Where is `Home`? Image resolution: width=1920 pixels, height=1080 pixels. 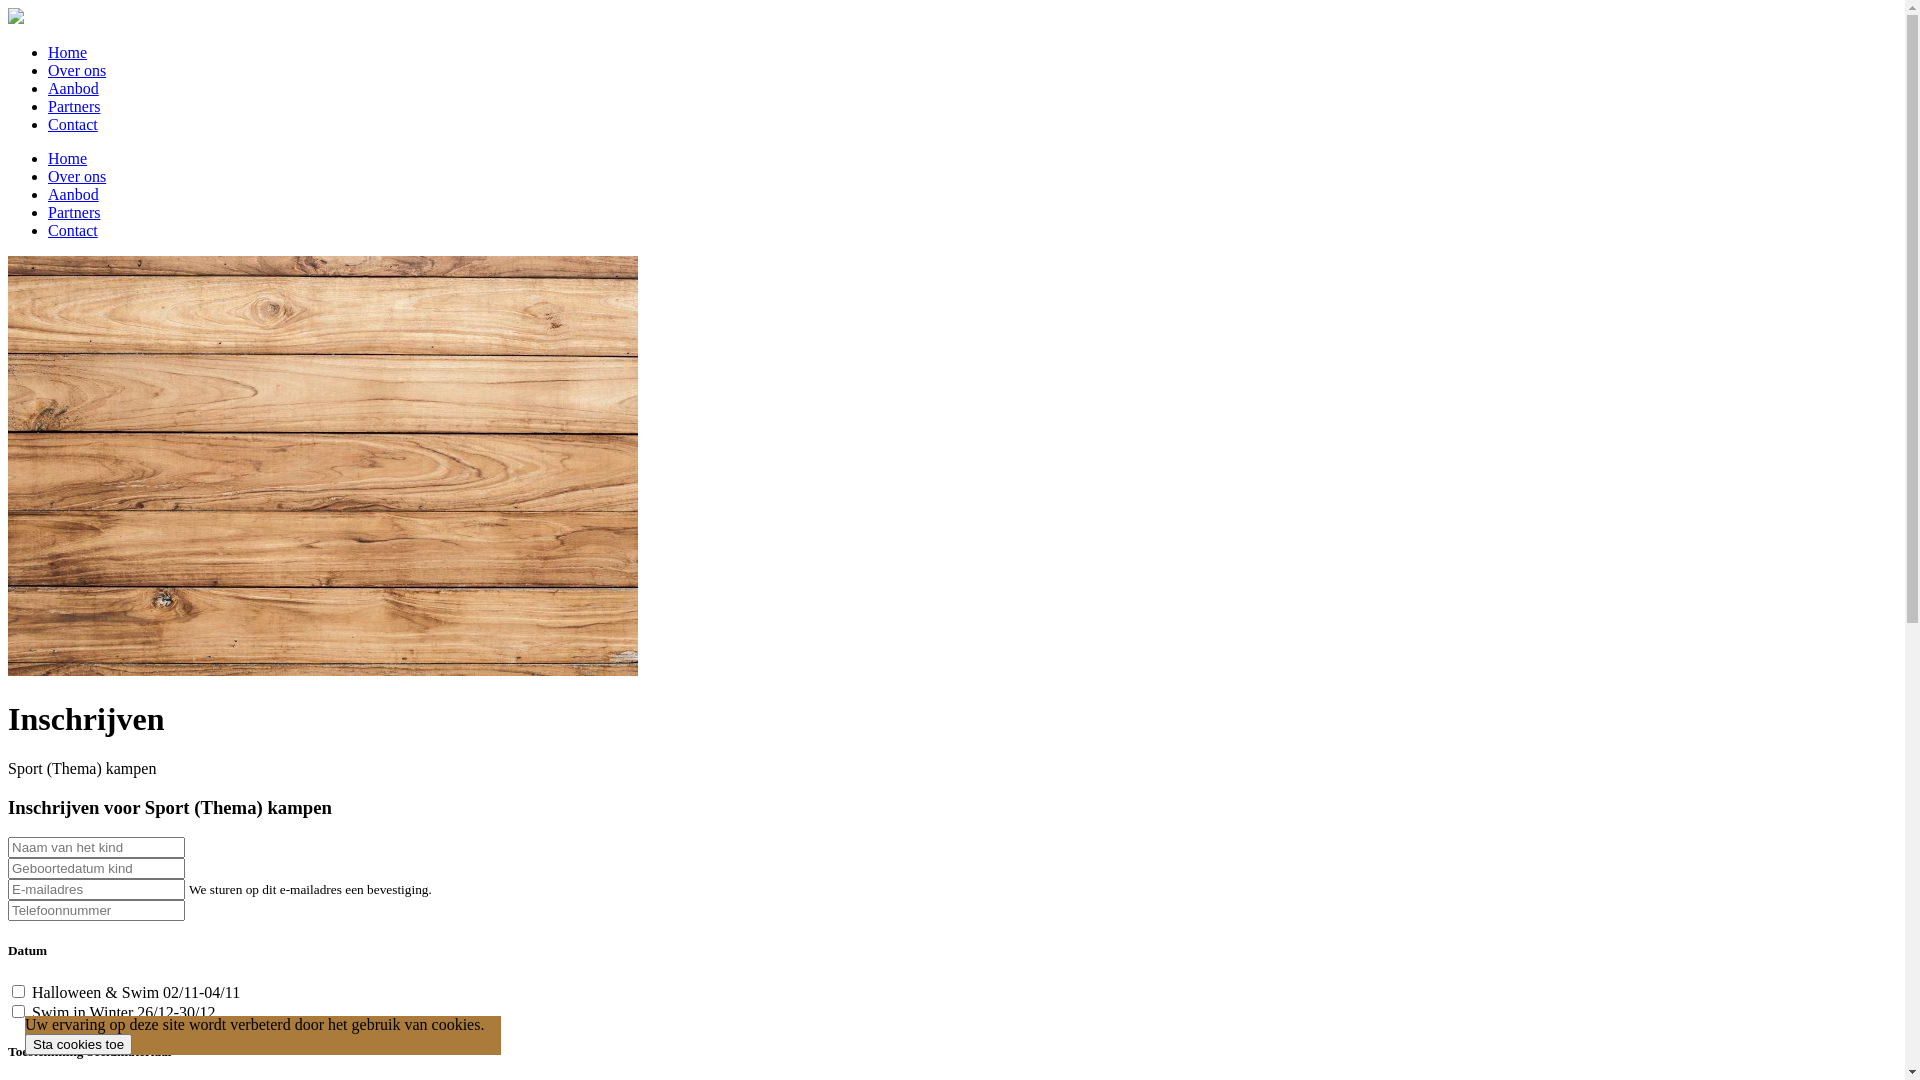 Home is located at coordinates (68, 52).